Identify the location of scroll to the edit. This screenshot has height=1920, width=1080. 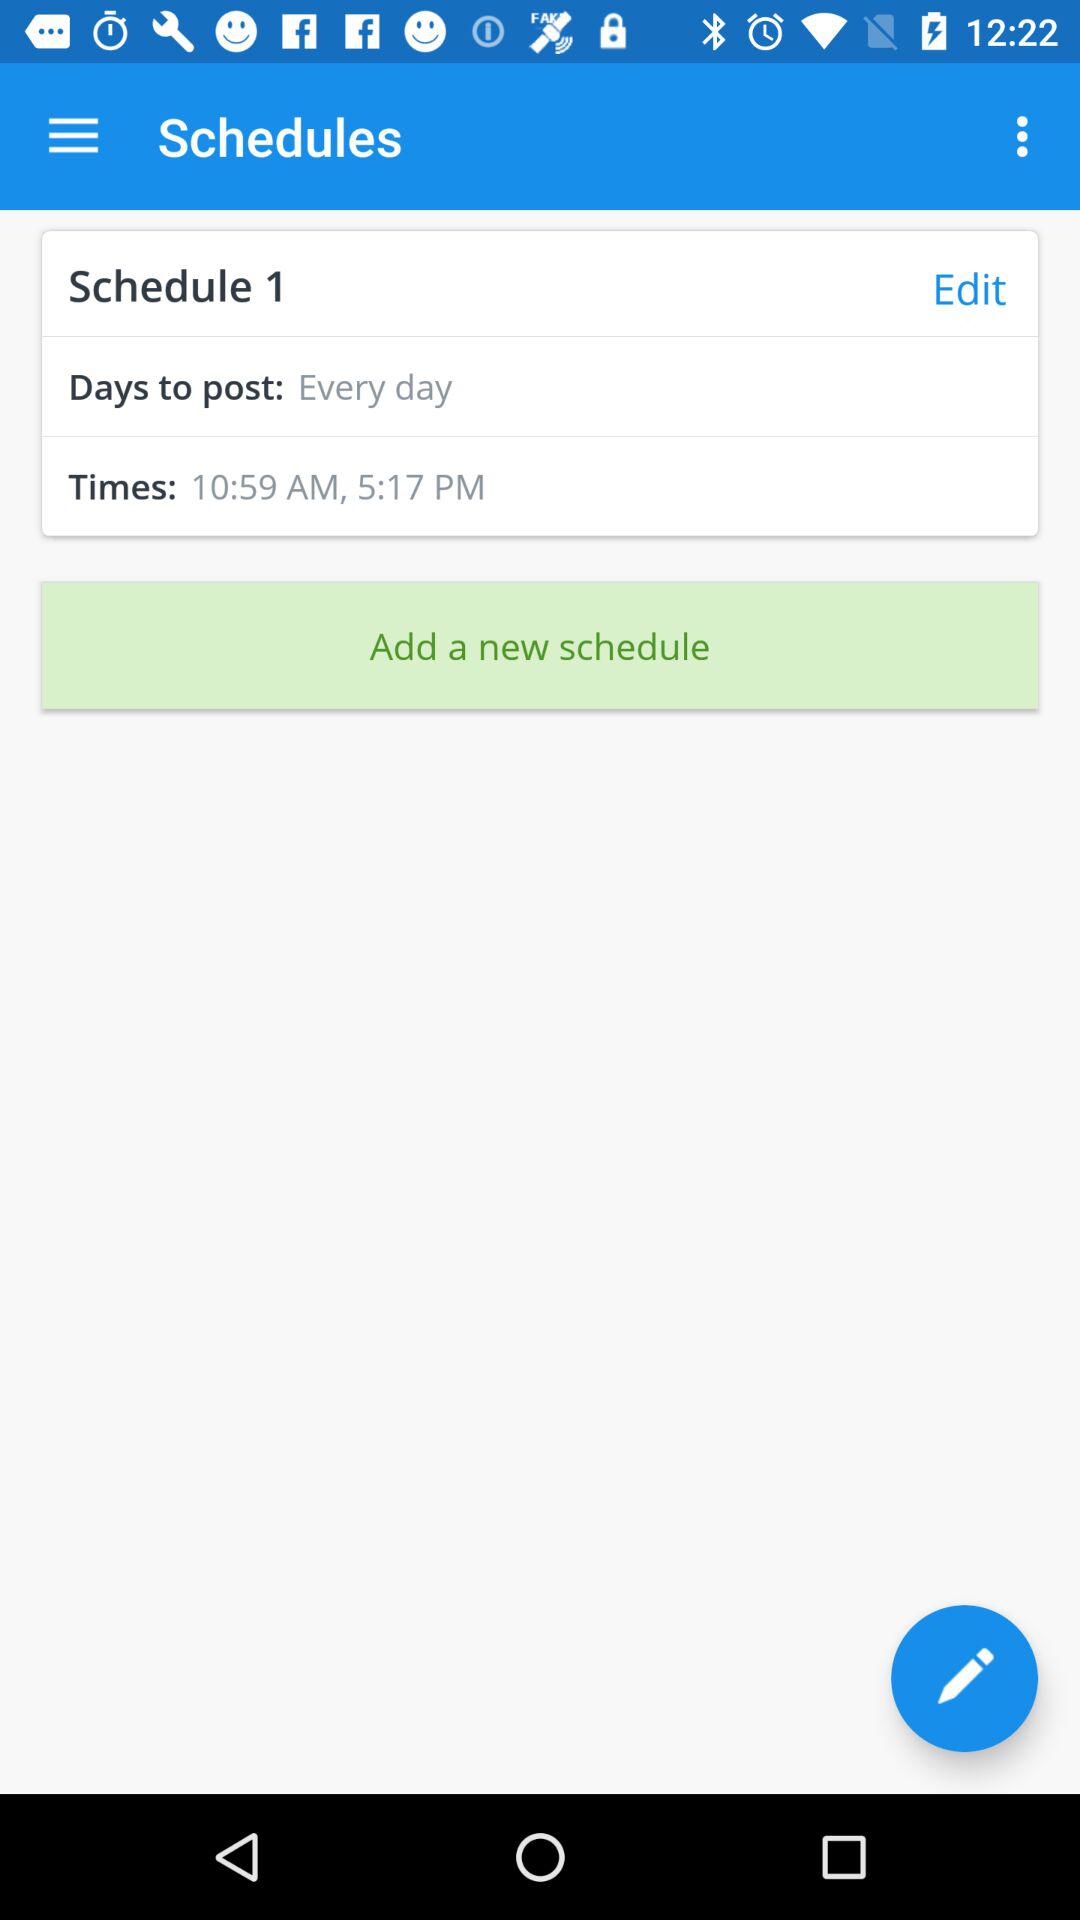
(968, 288).